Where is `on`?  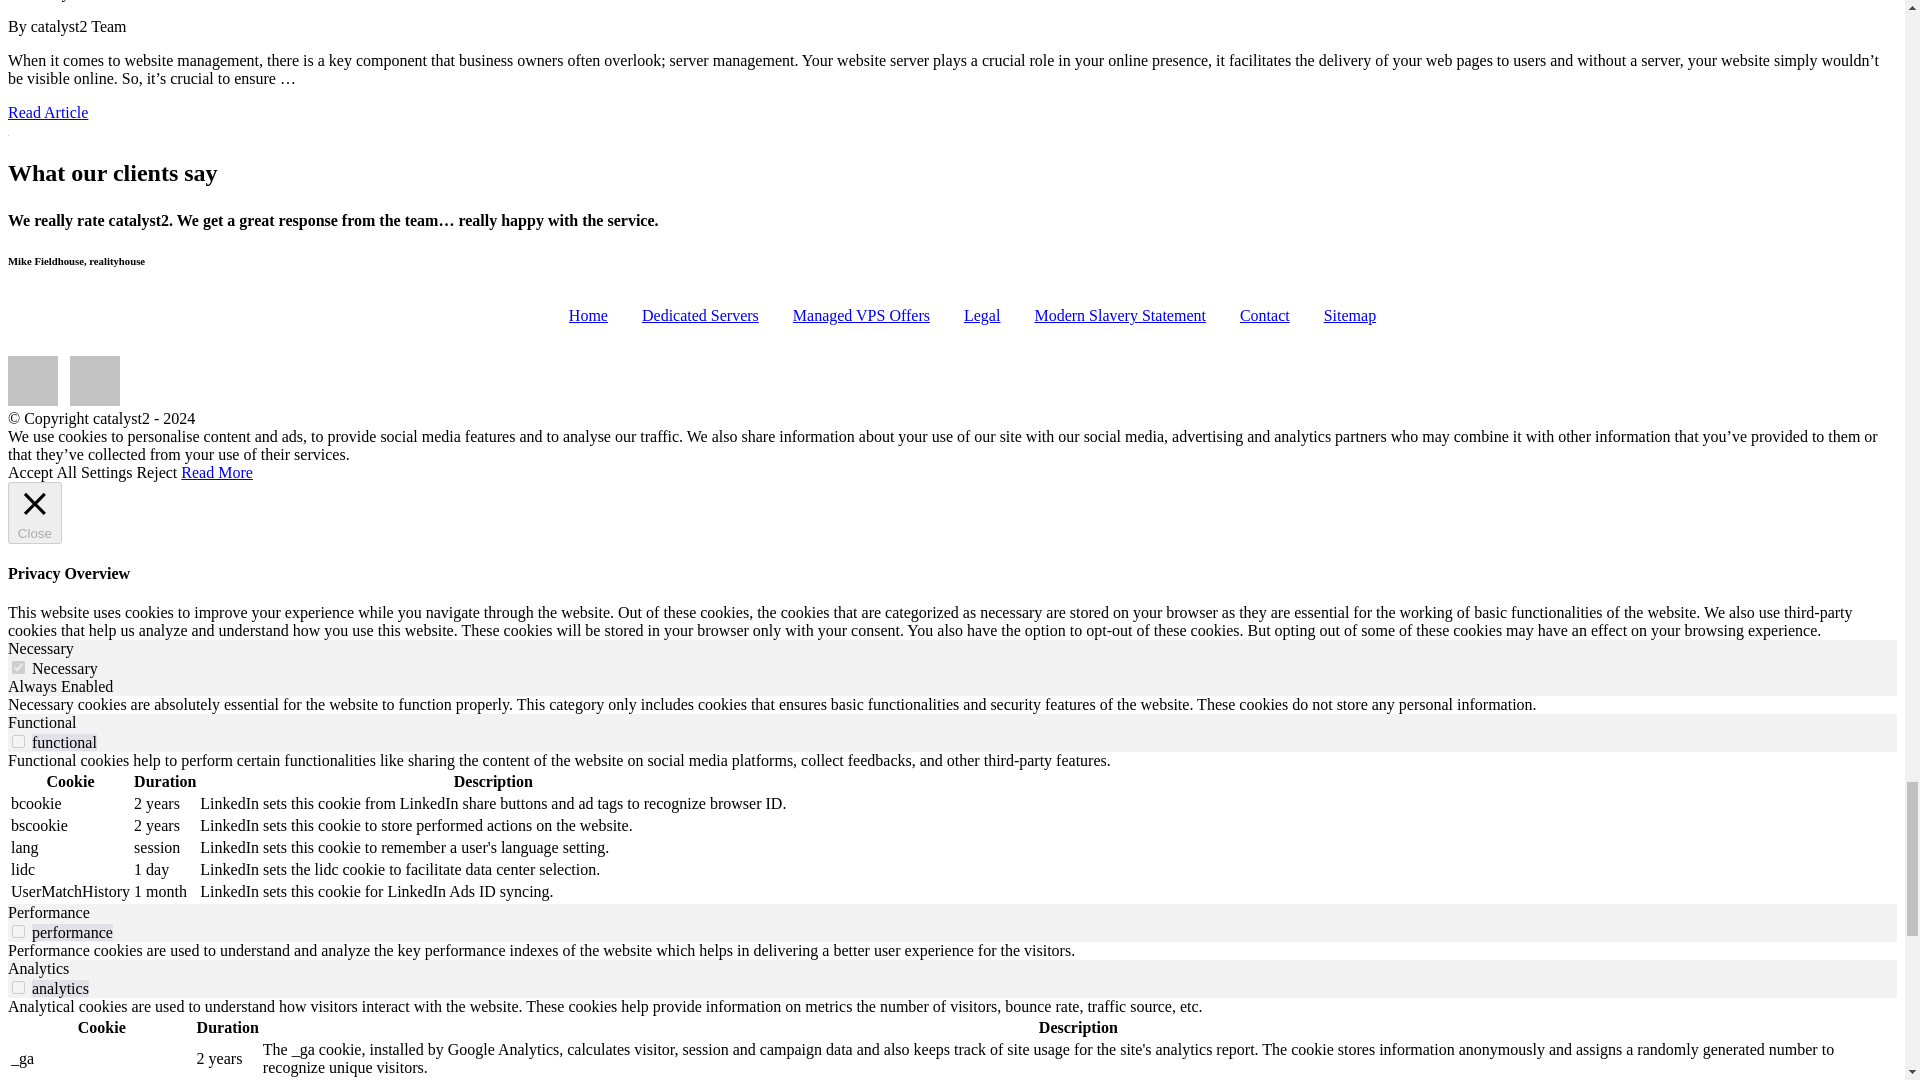 on is located at coordinates (18, 986).